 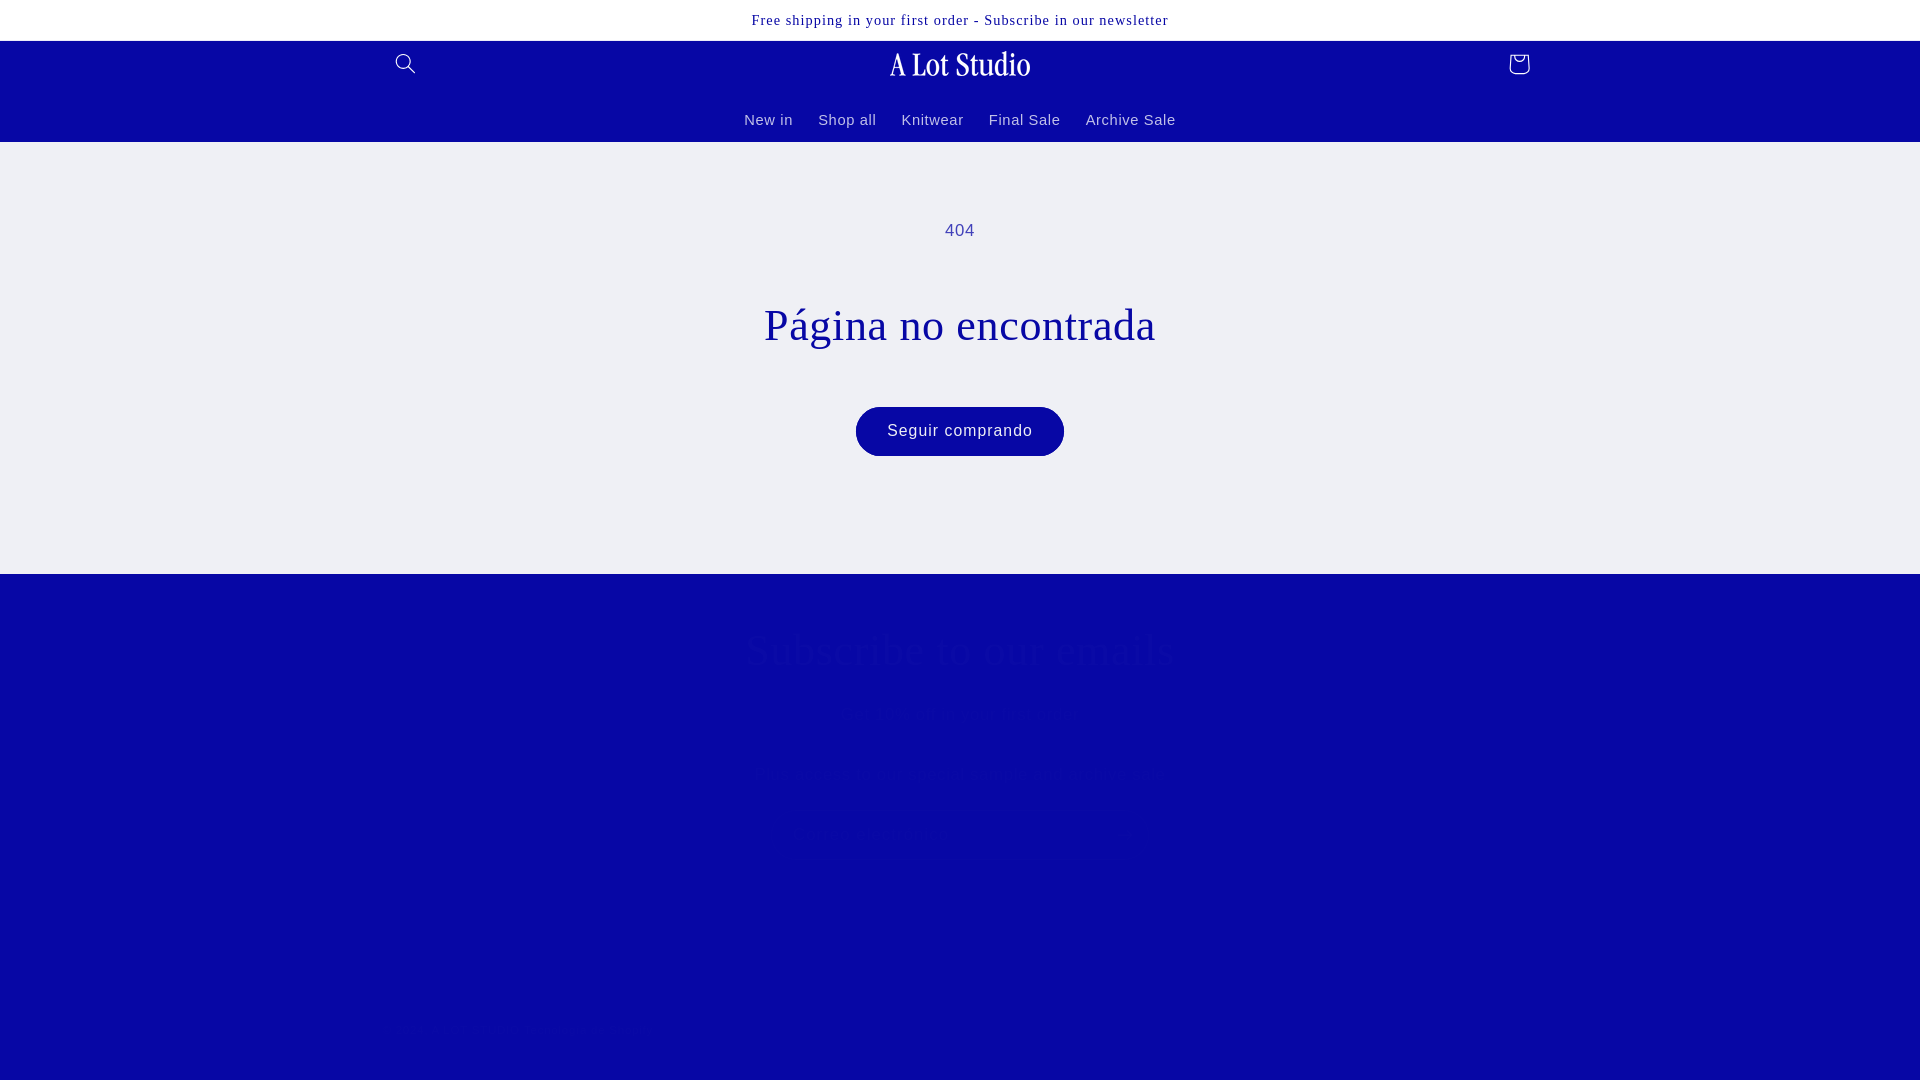 What do you see at coordinates (476, 1029) in the screenshot?
I see `A LOT STUDIO` at bounding box center [476, 1029].